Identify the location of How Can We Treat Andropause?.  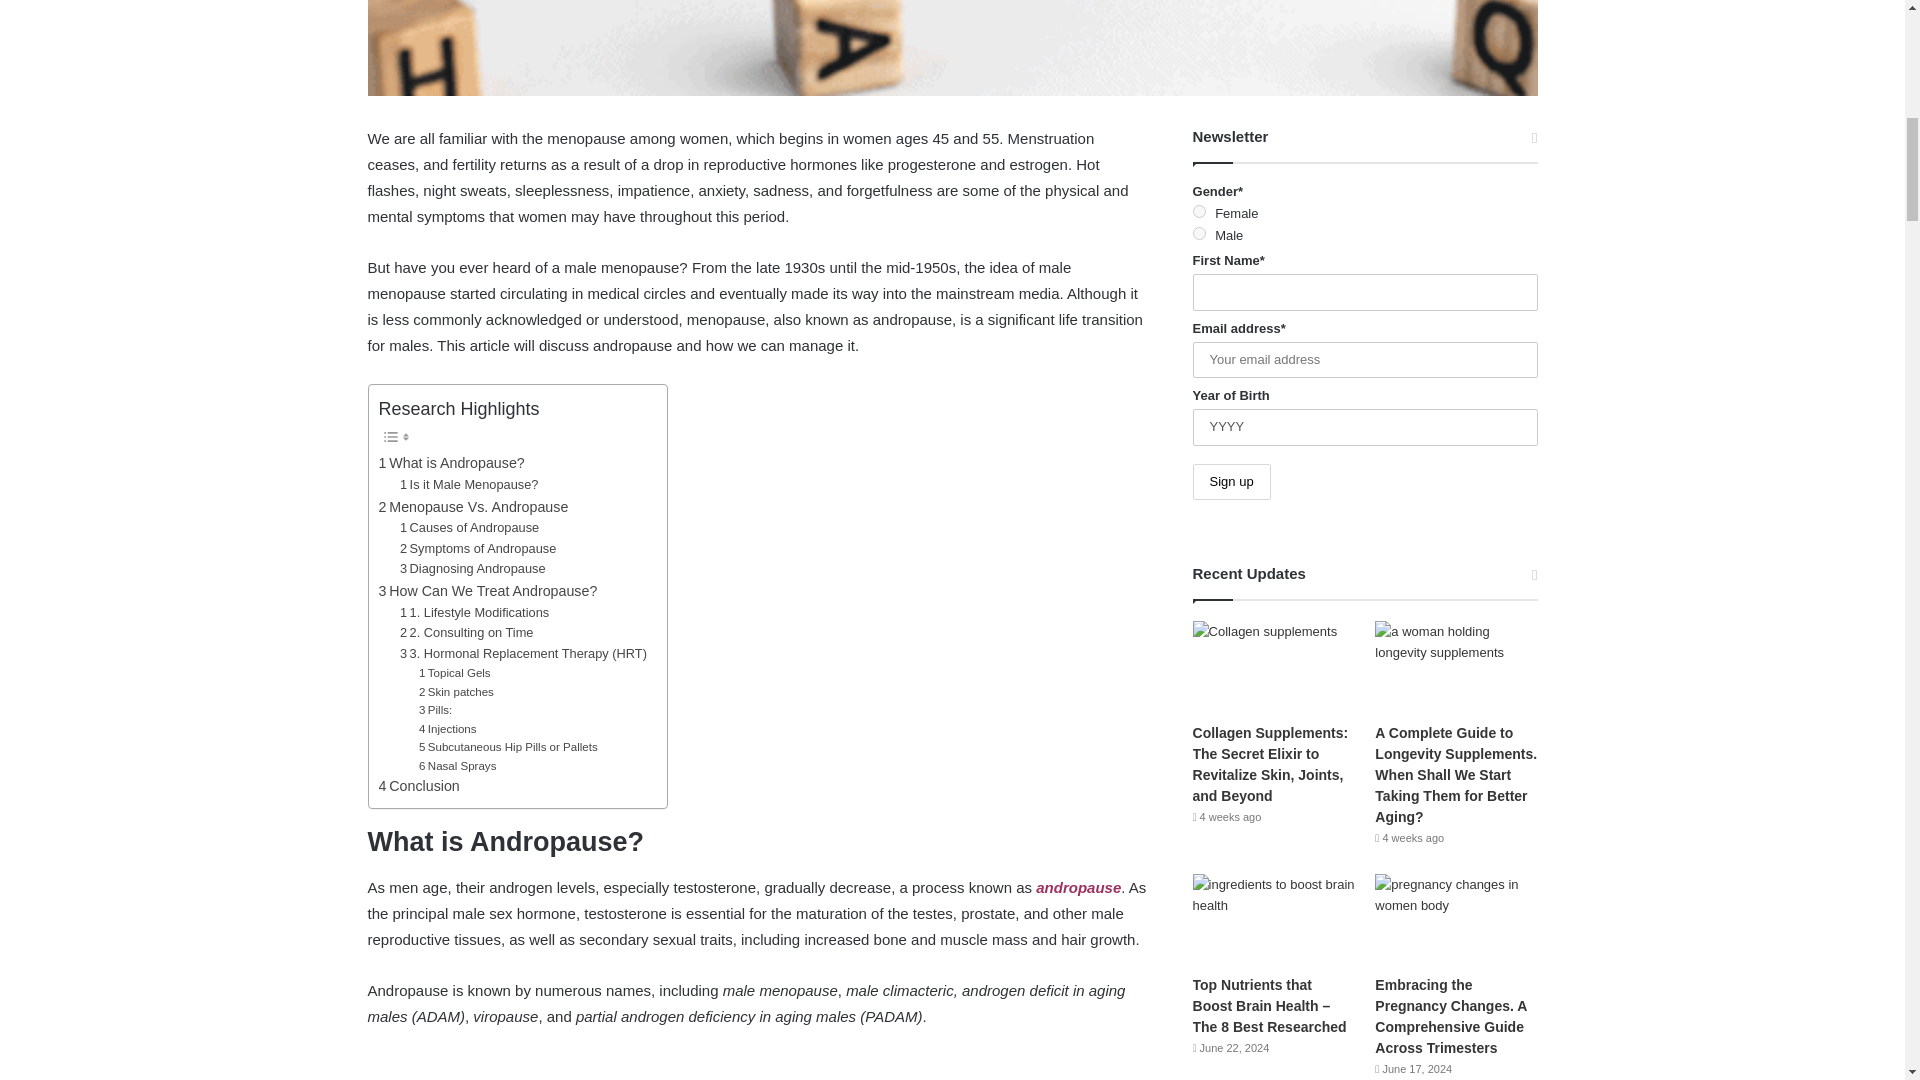
(488, 590).